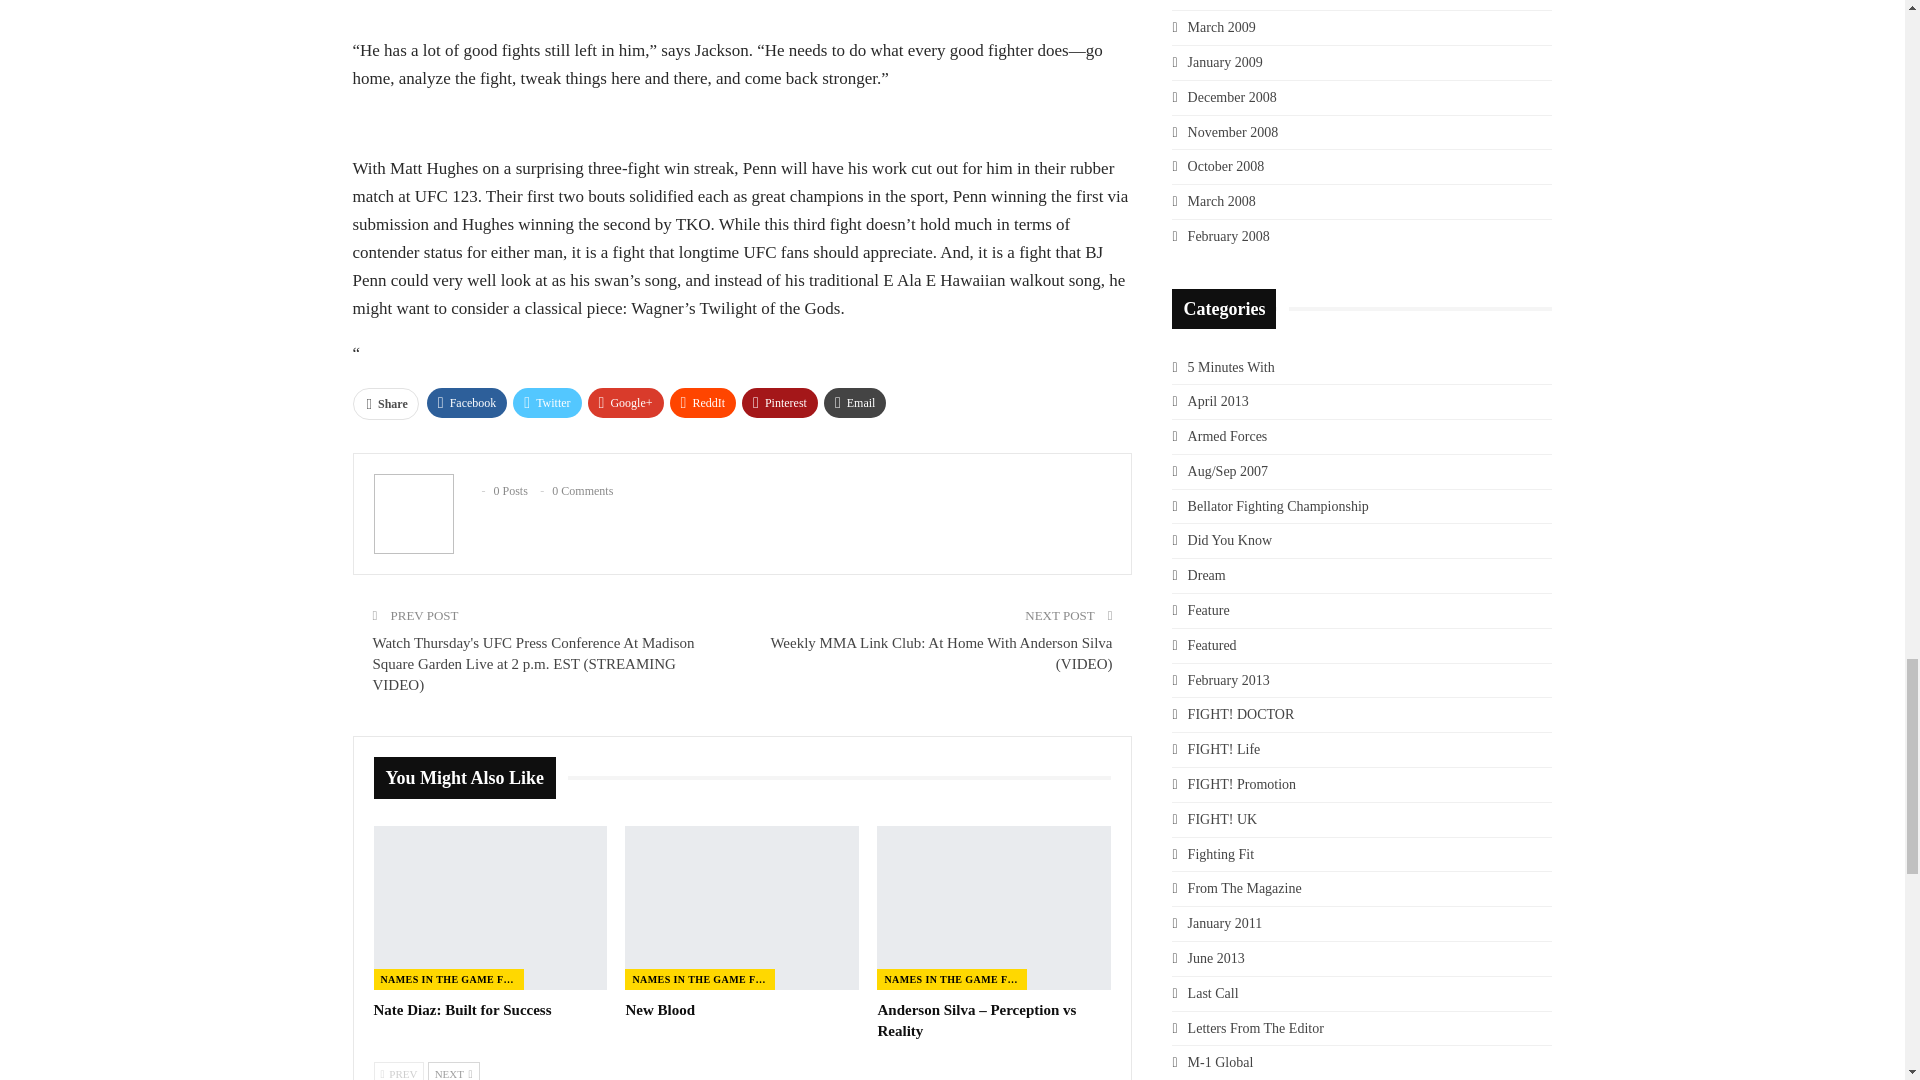  What do you see at coordinates (742, 908) in the screenshot?
I see `New Blood` at bounding box center [742, 908].